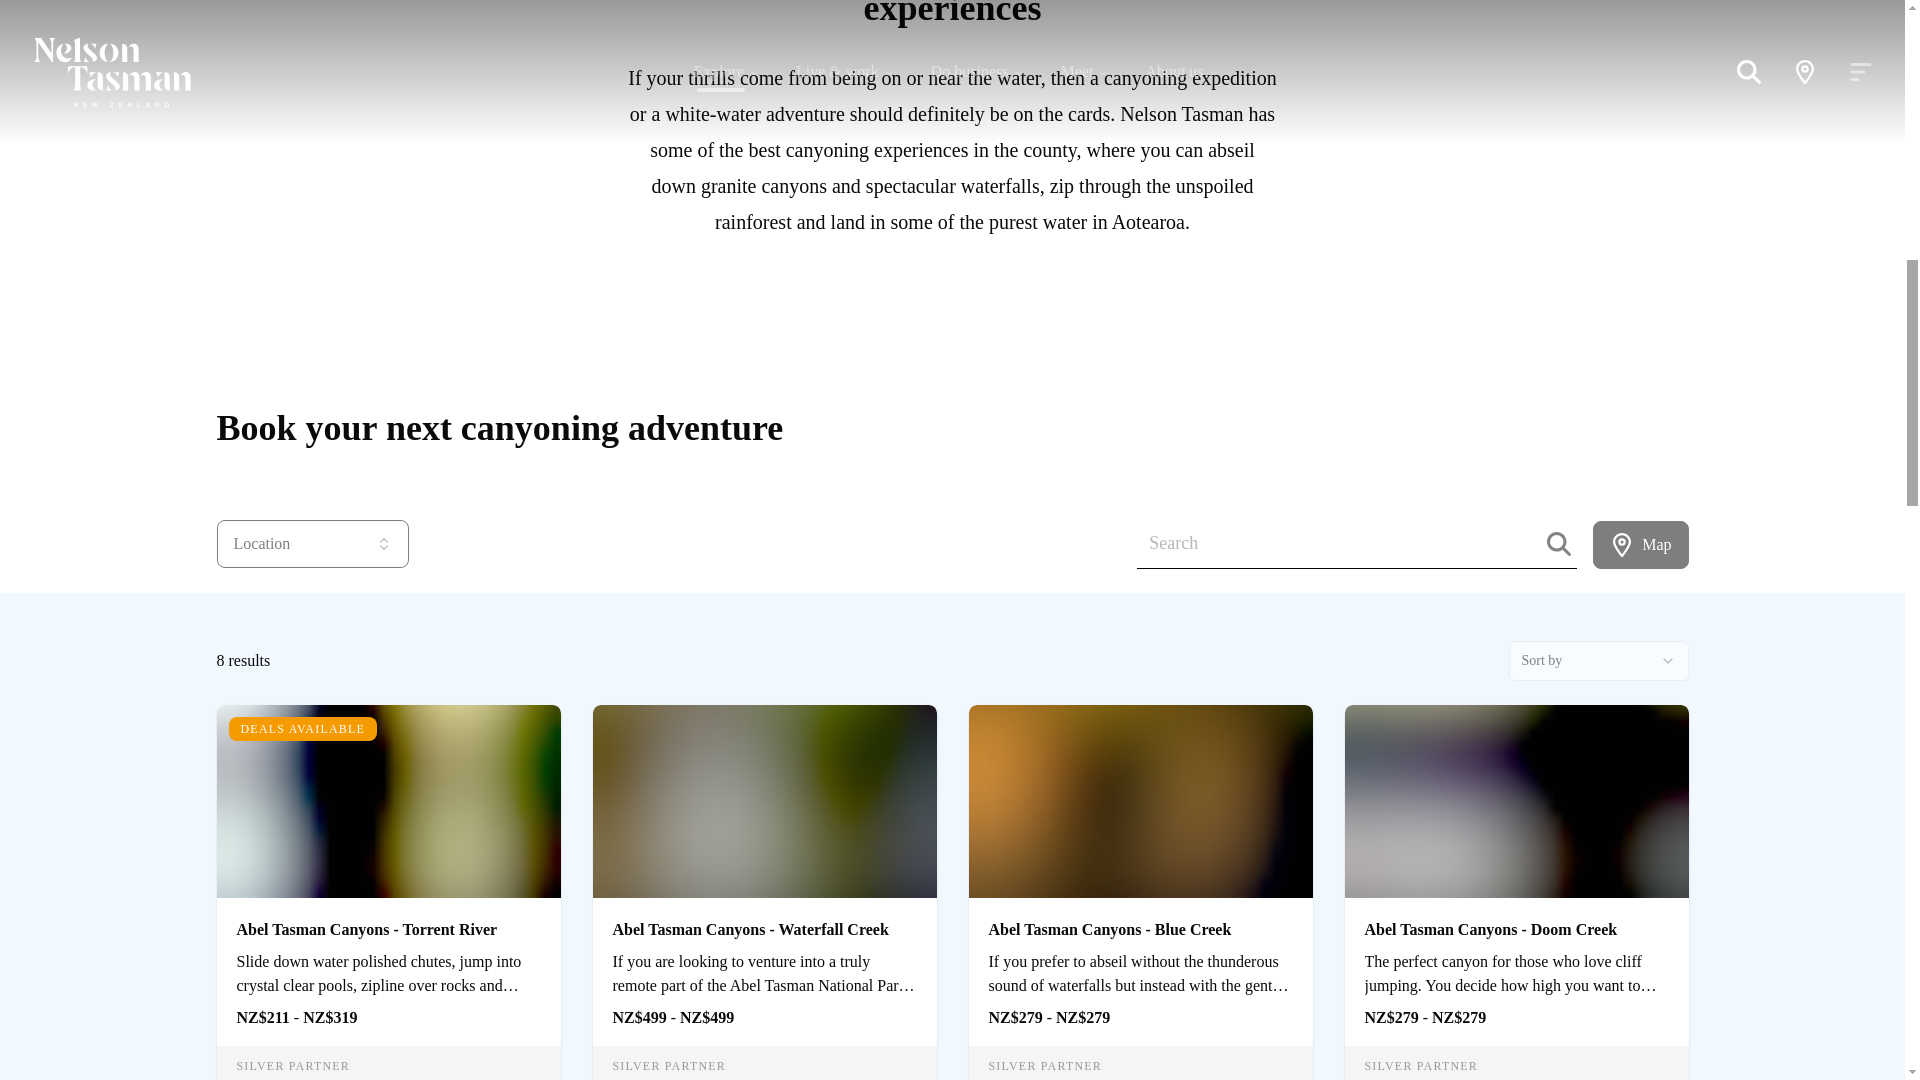 This screenshot has width=1920, height=1080. What do you see at coordinates (1640, 544) in the screenshot?
I see `Map` at bounding box center [1640, 544].